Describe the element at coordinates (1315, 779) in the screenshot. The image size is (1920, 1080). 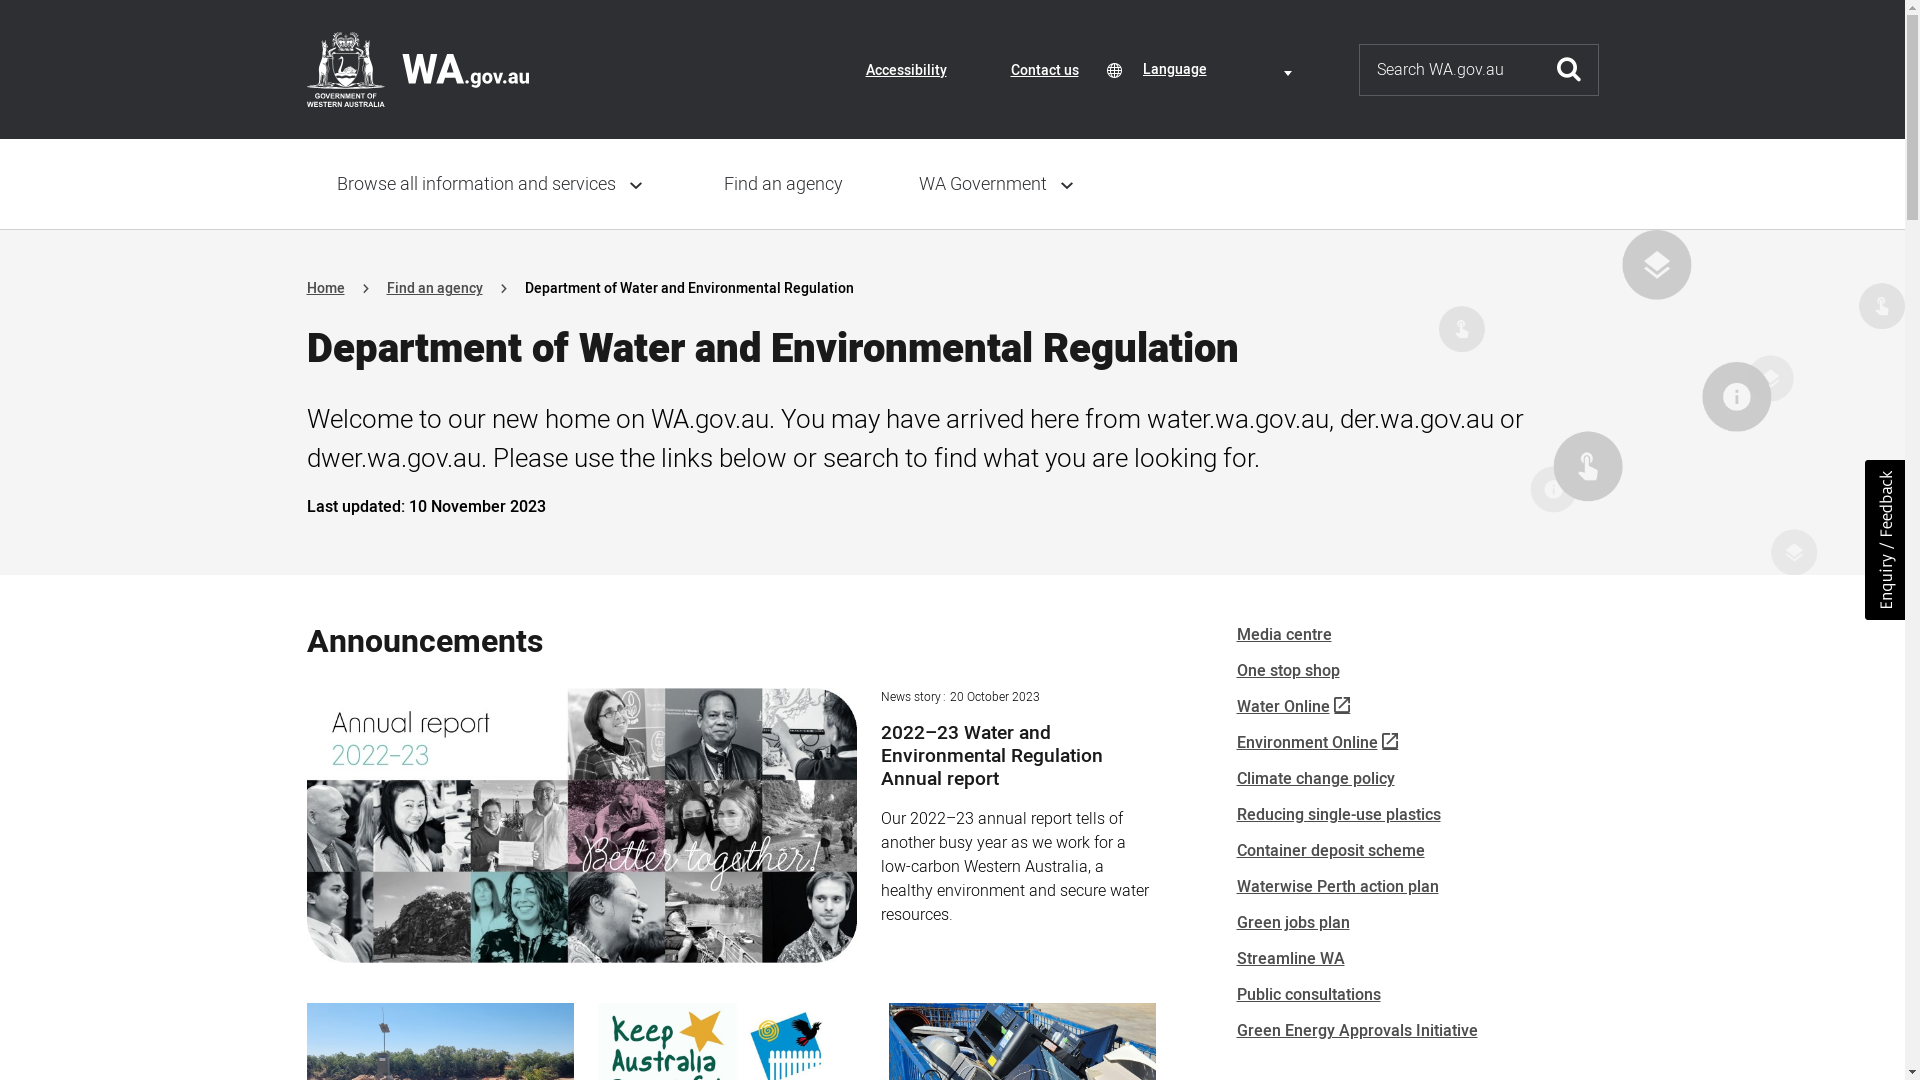
I see `Climate change policy` at that location.